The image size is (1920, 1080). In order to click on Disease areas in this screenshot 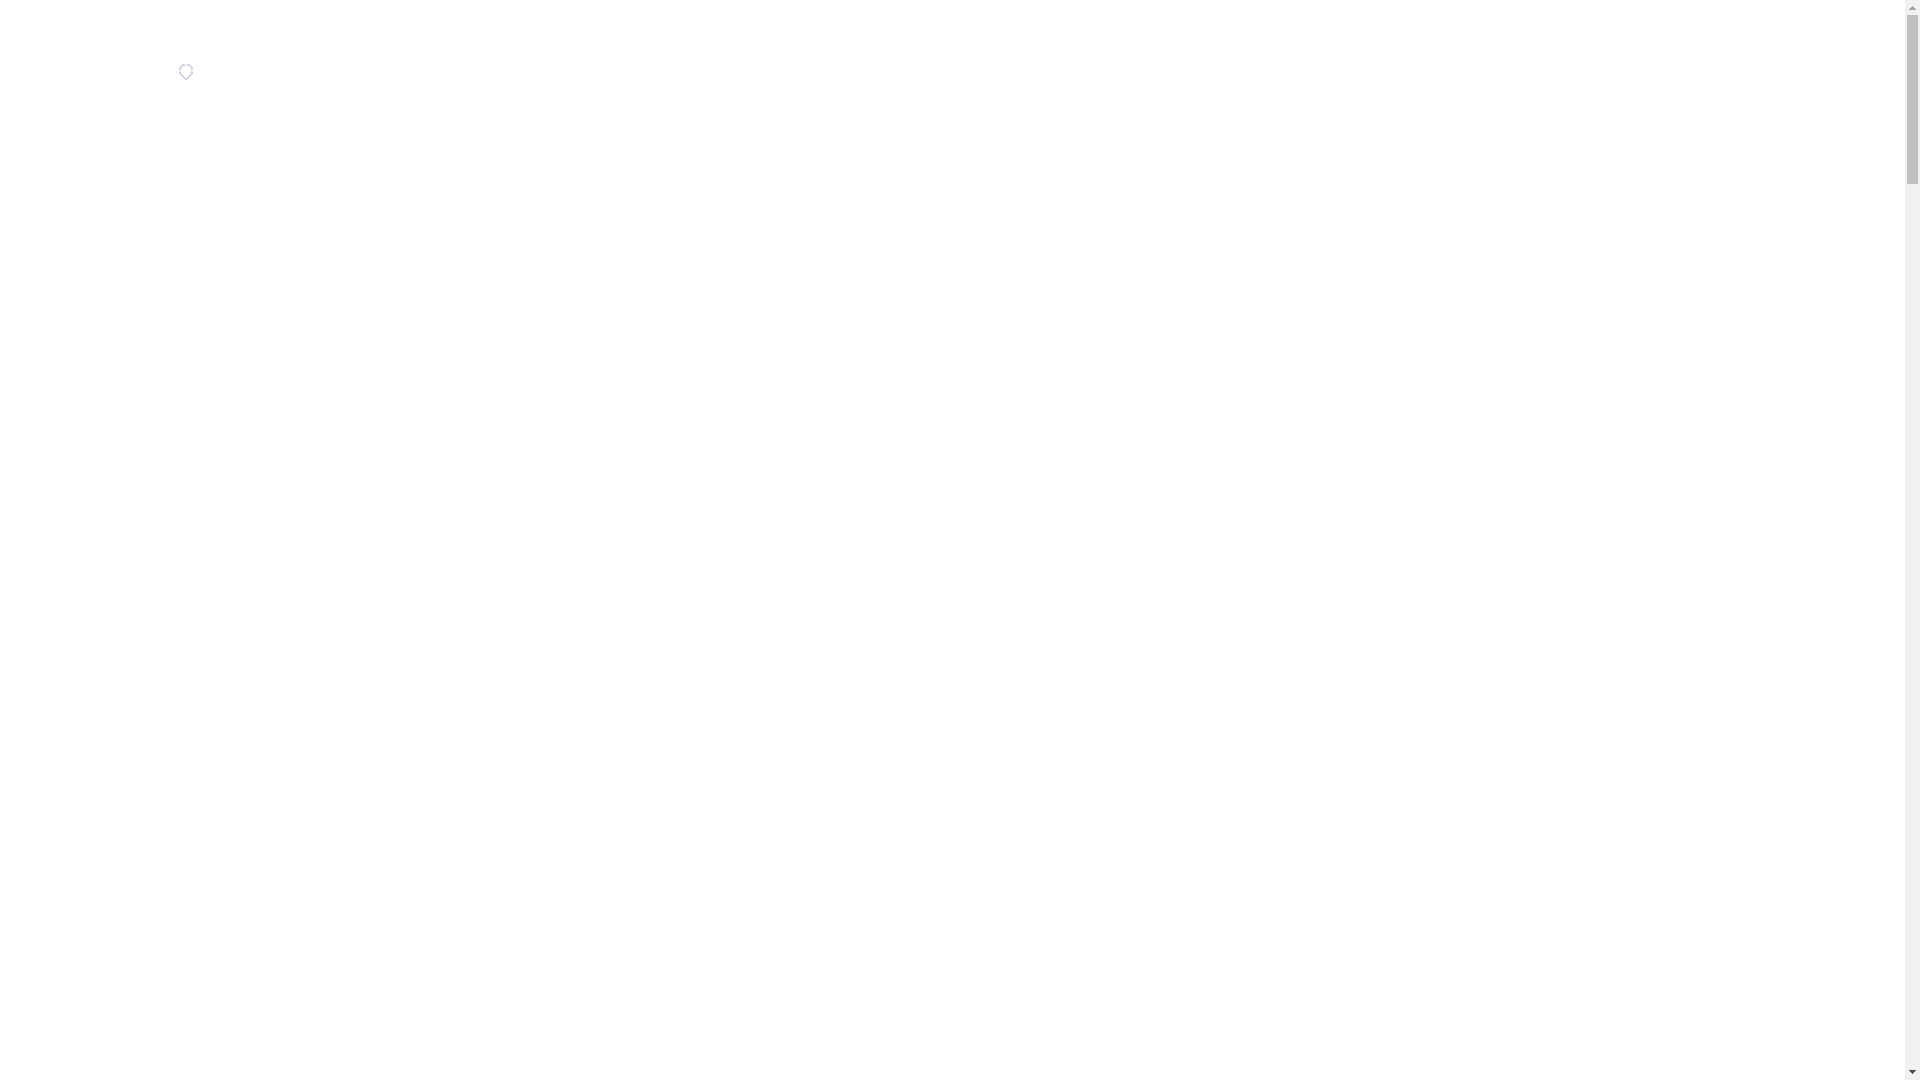, I will do `click(1820, 41)`.